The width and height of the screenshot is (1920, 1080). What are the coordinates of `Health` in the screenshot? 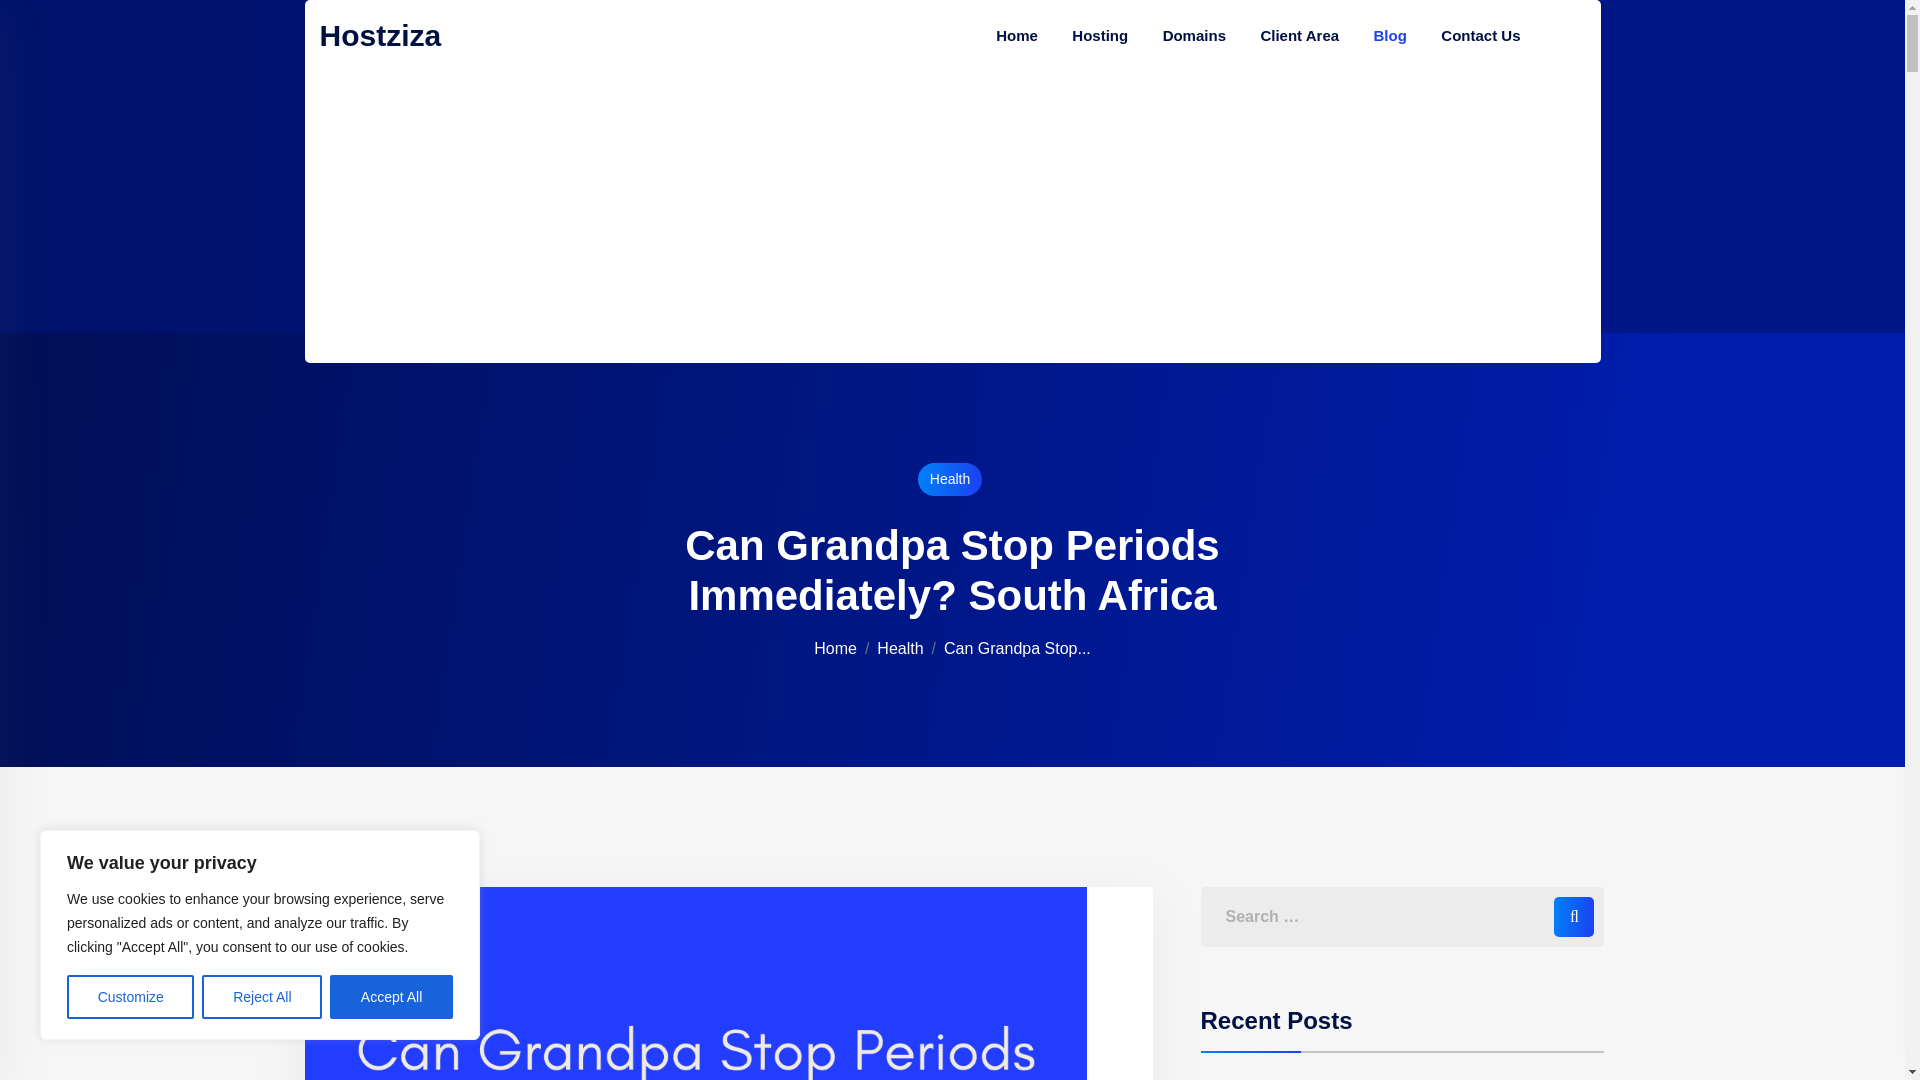 It's located at (949, 478).